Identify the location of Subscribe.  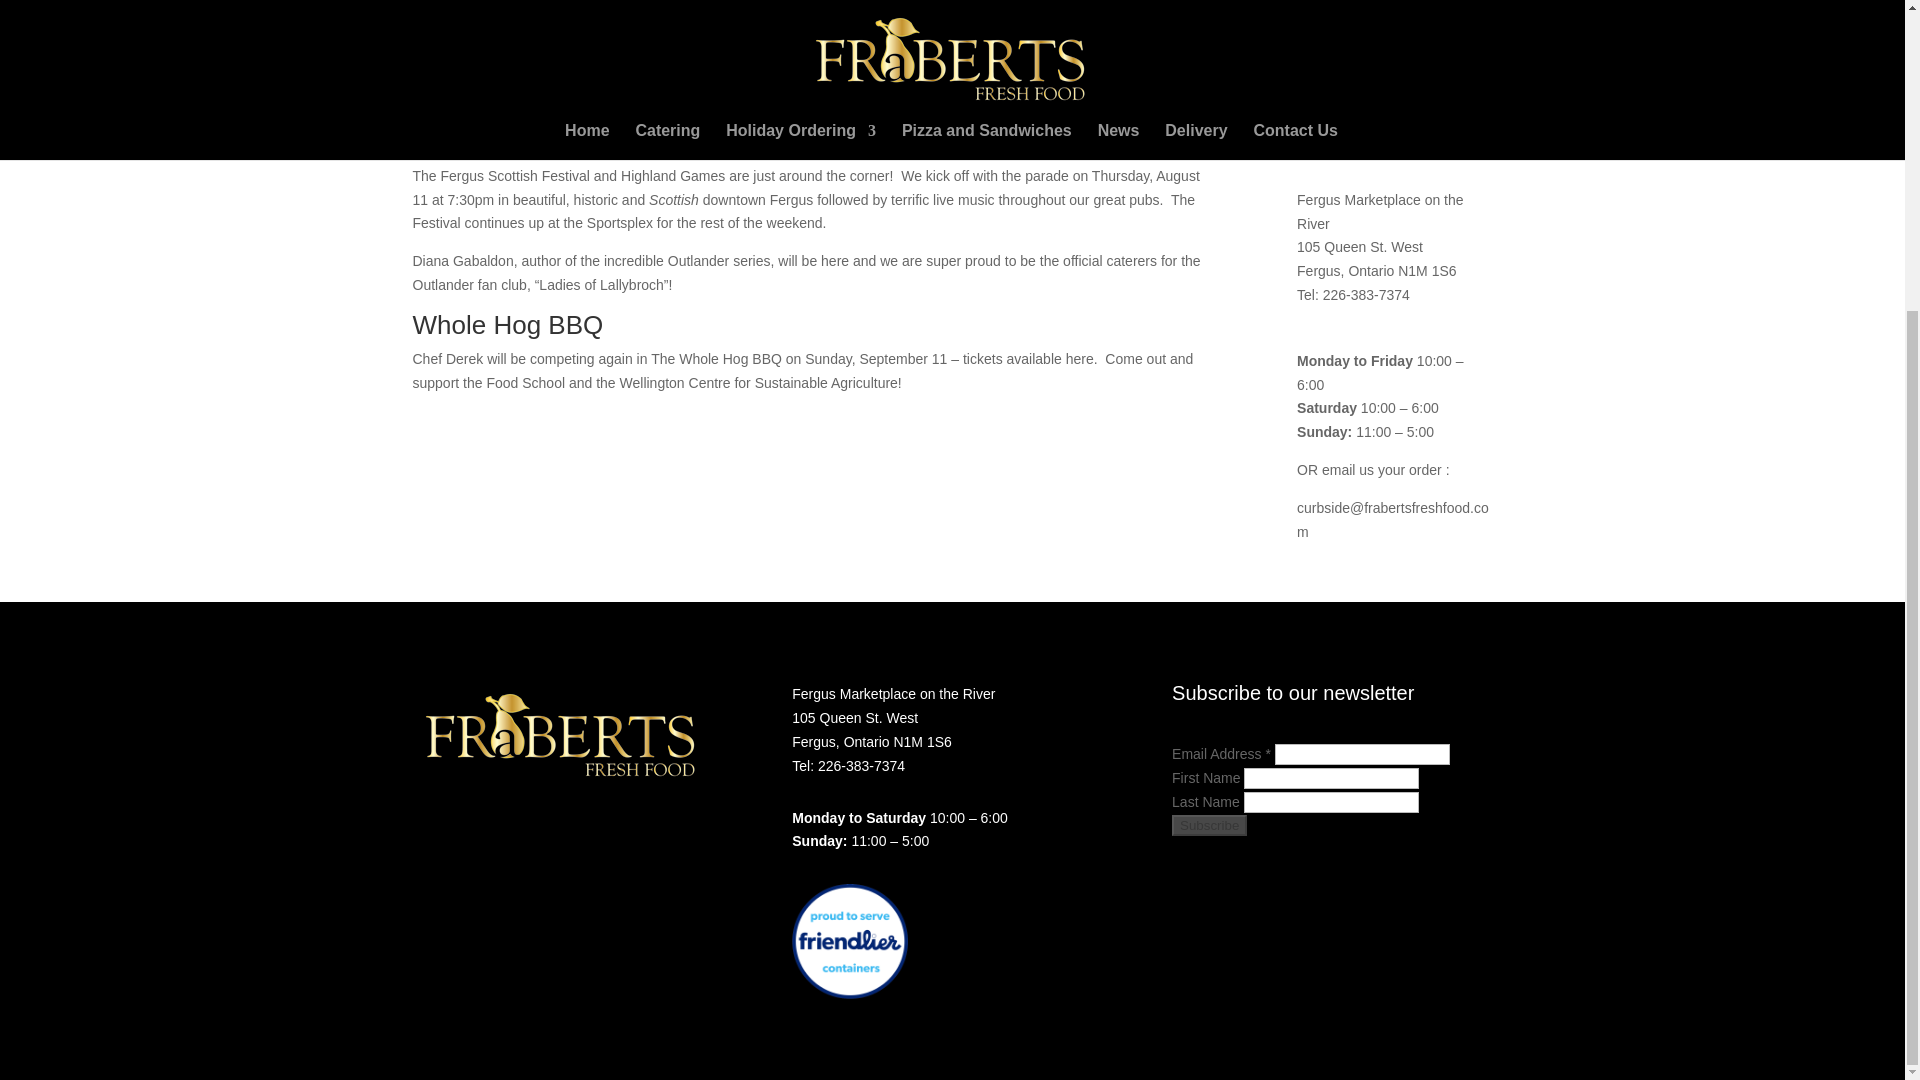
(1208, 825).